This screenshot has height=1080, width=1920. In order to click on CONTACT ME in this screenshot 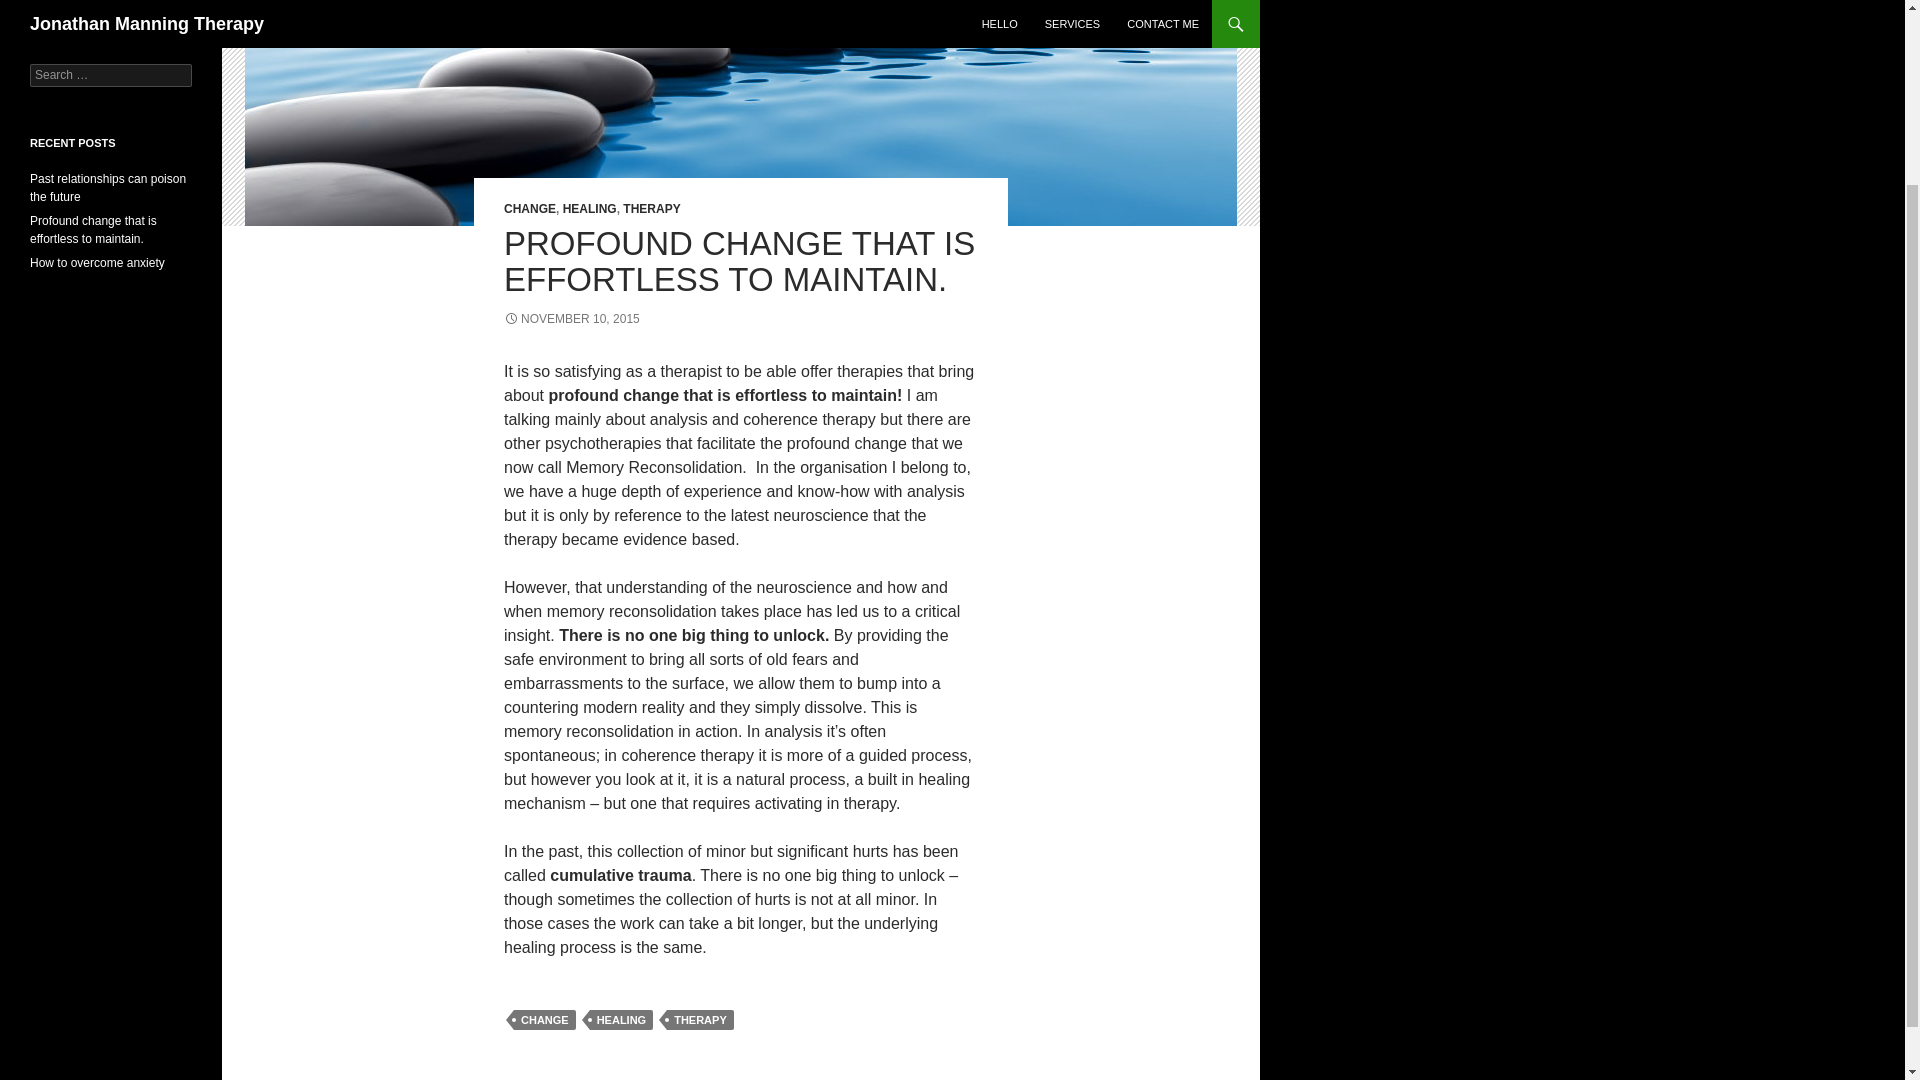, I will do `click(111, 8)`.